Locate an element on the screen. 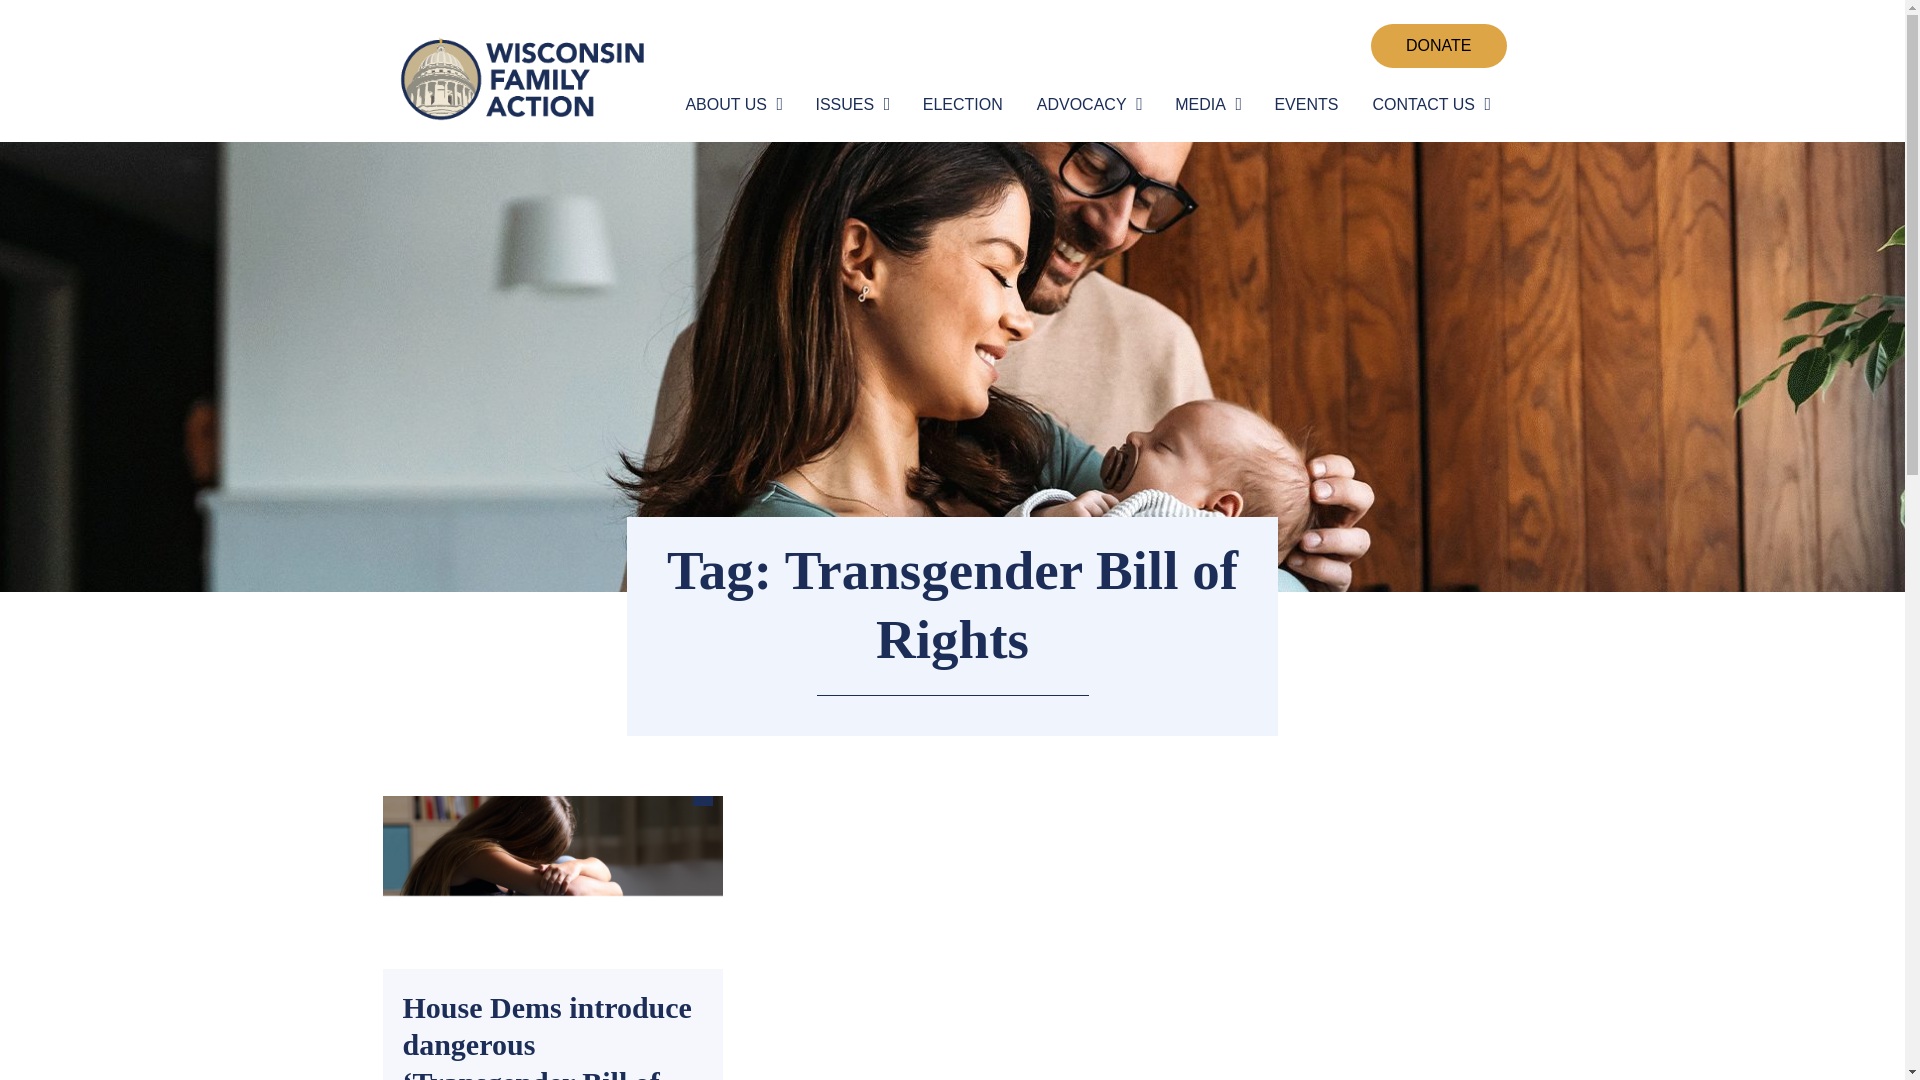 The height and width of the screenshot is (1080, 1920). Issues is located at coordinates (848, 105).